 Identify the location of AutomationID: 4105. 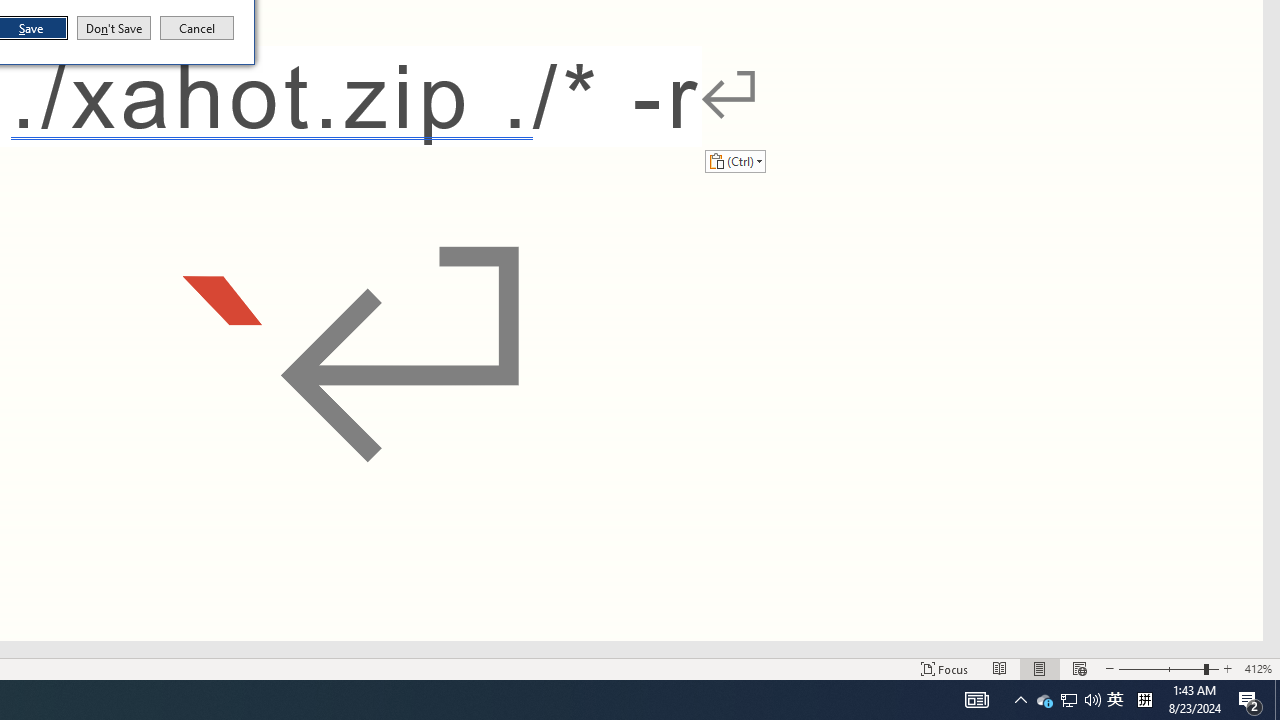
(976, 700).